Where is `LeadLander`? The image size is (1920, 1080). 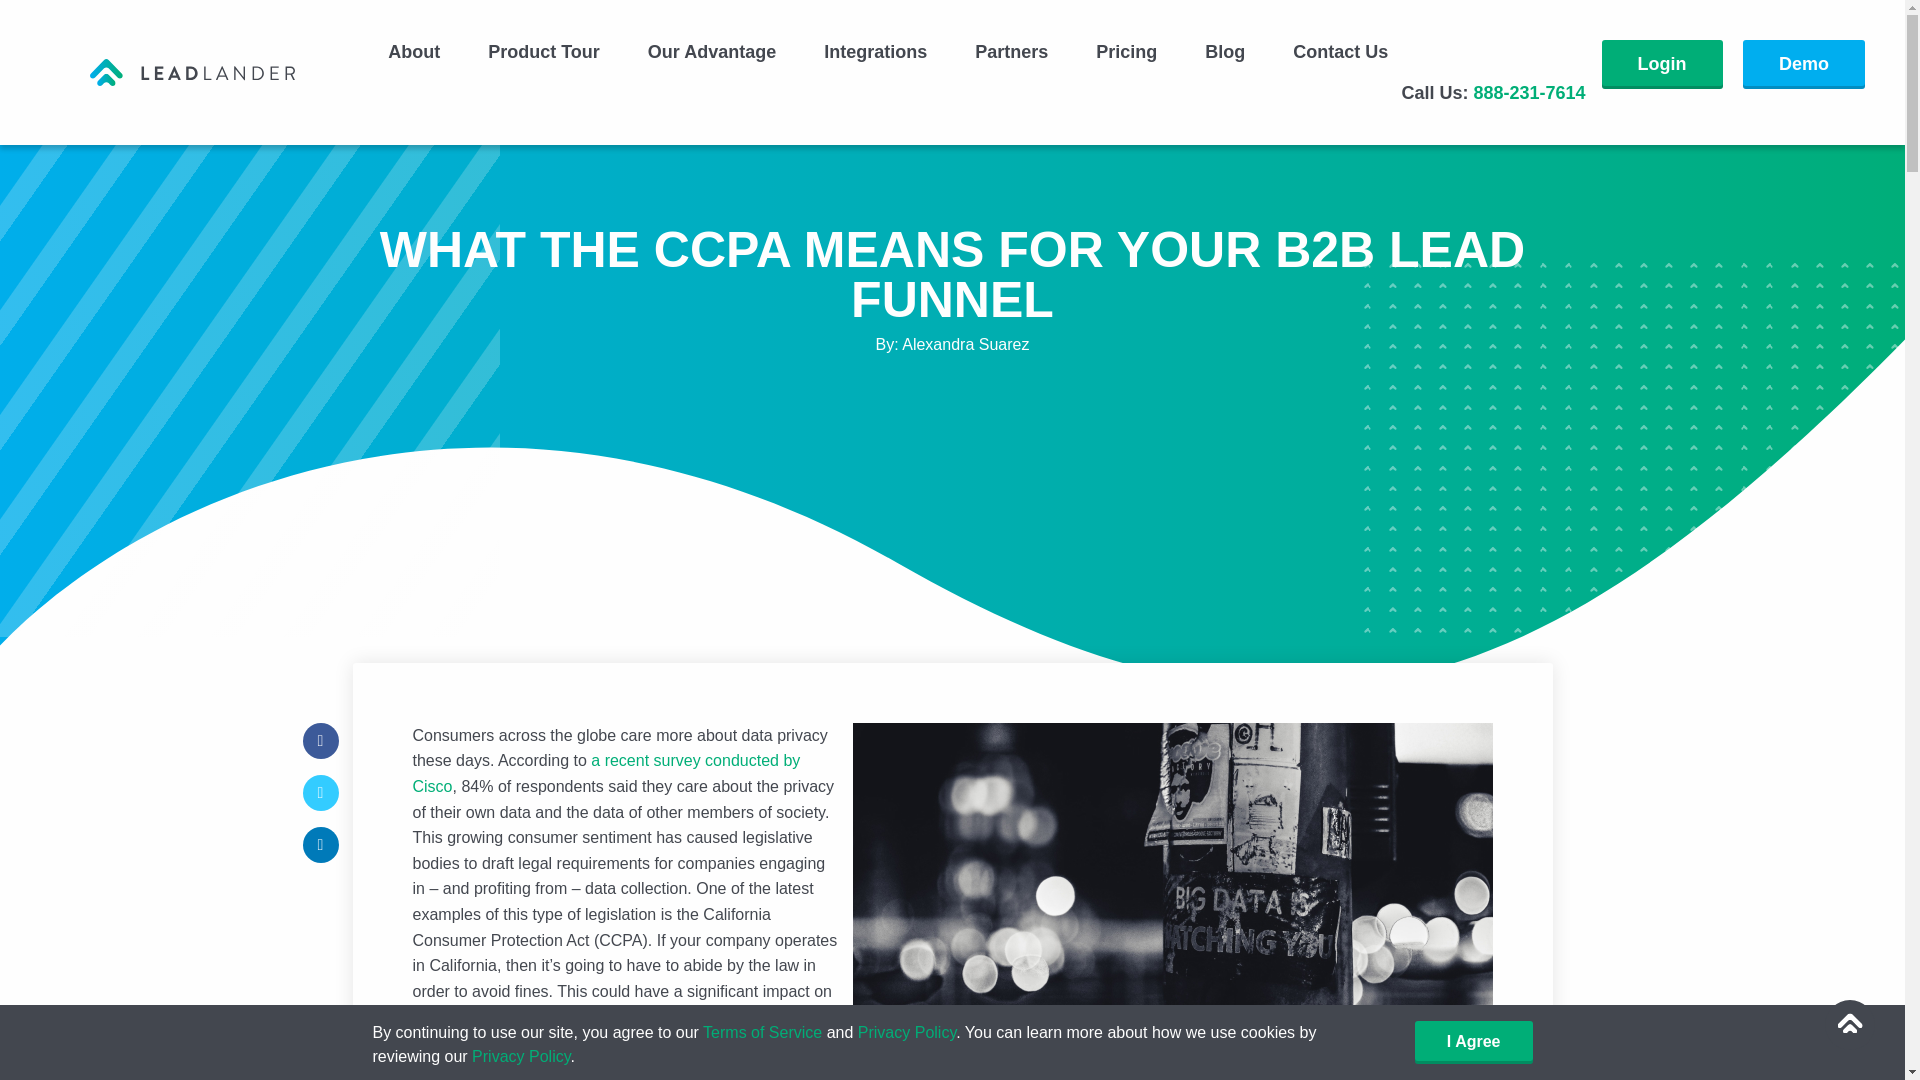
LeadLander is located at coordinates (192, 70).